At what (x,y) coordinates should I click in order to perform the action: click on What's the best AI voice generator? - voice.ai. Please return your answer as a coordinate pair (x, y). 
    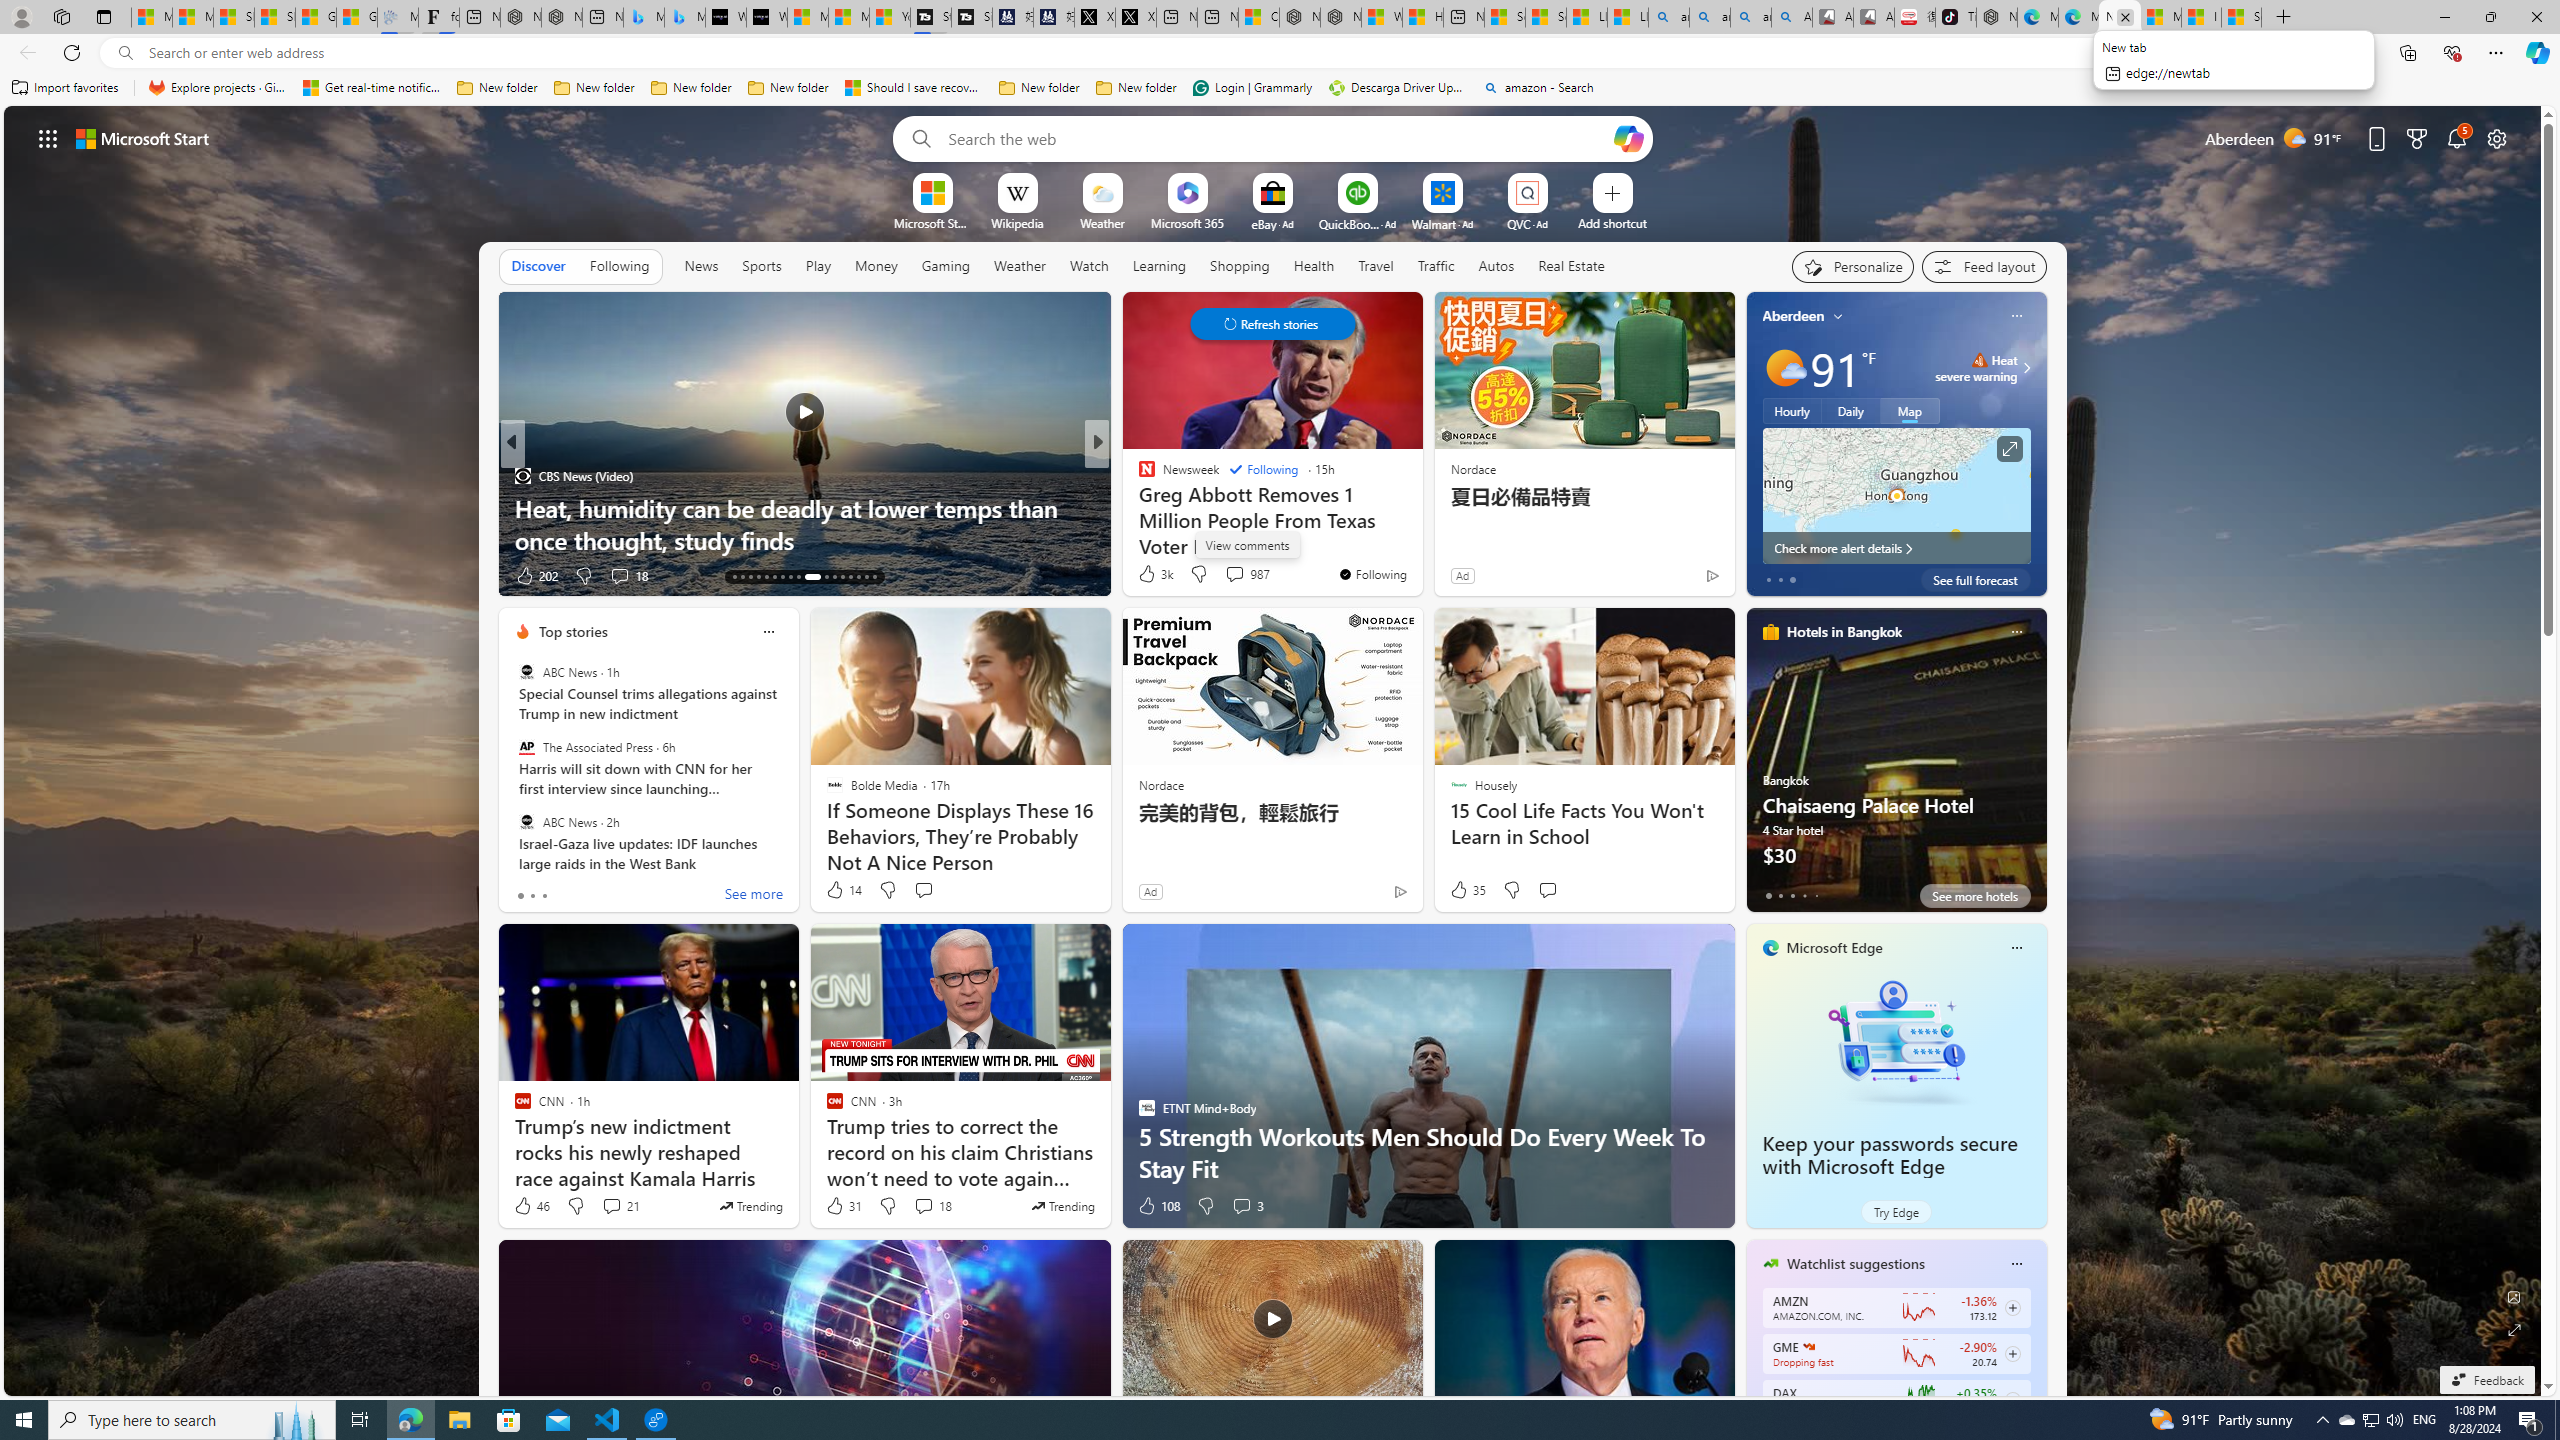
    Looking at the image, I should click on (766, 17).